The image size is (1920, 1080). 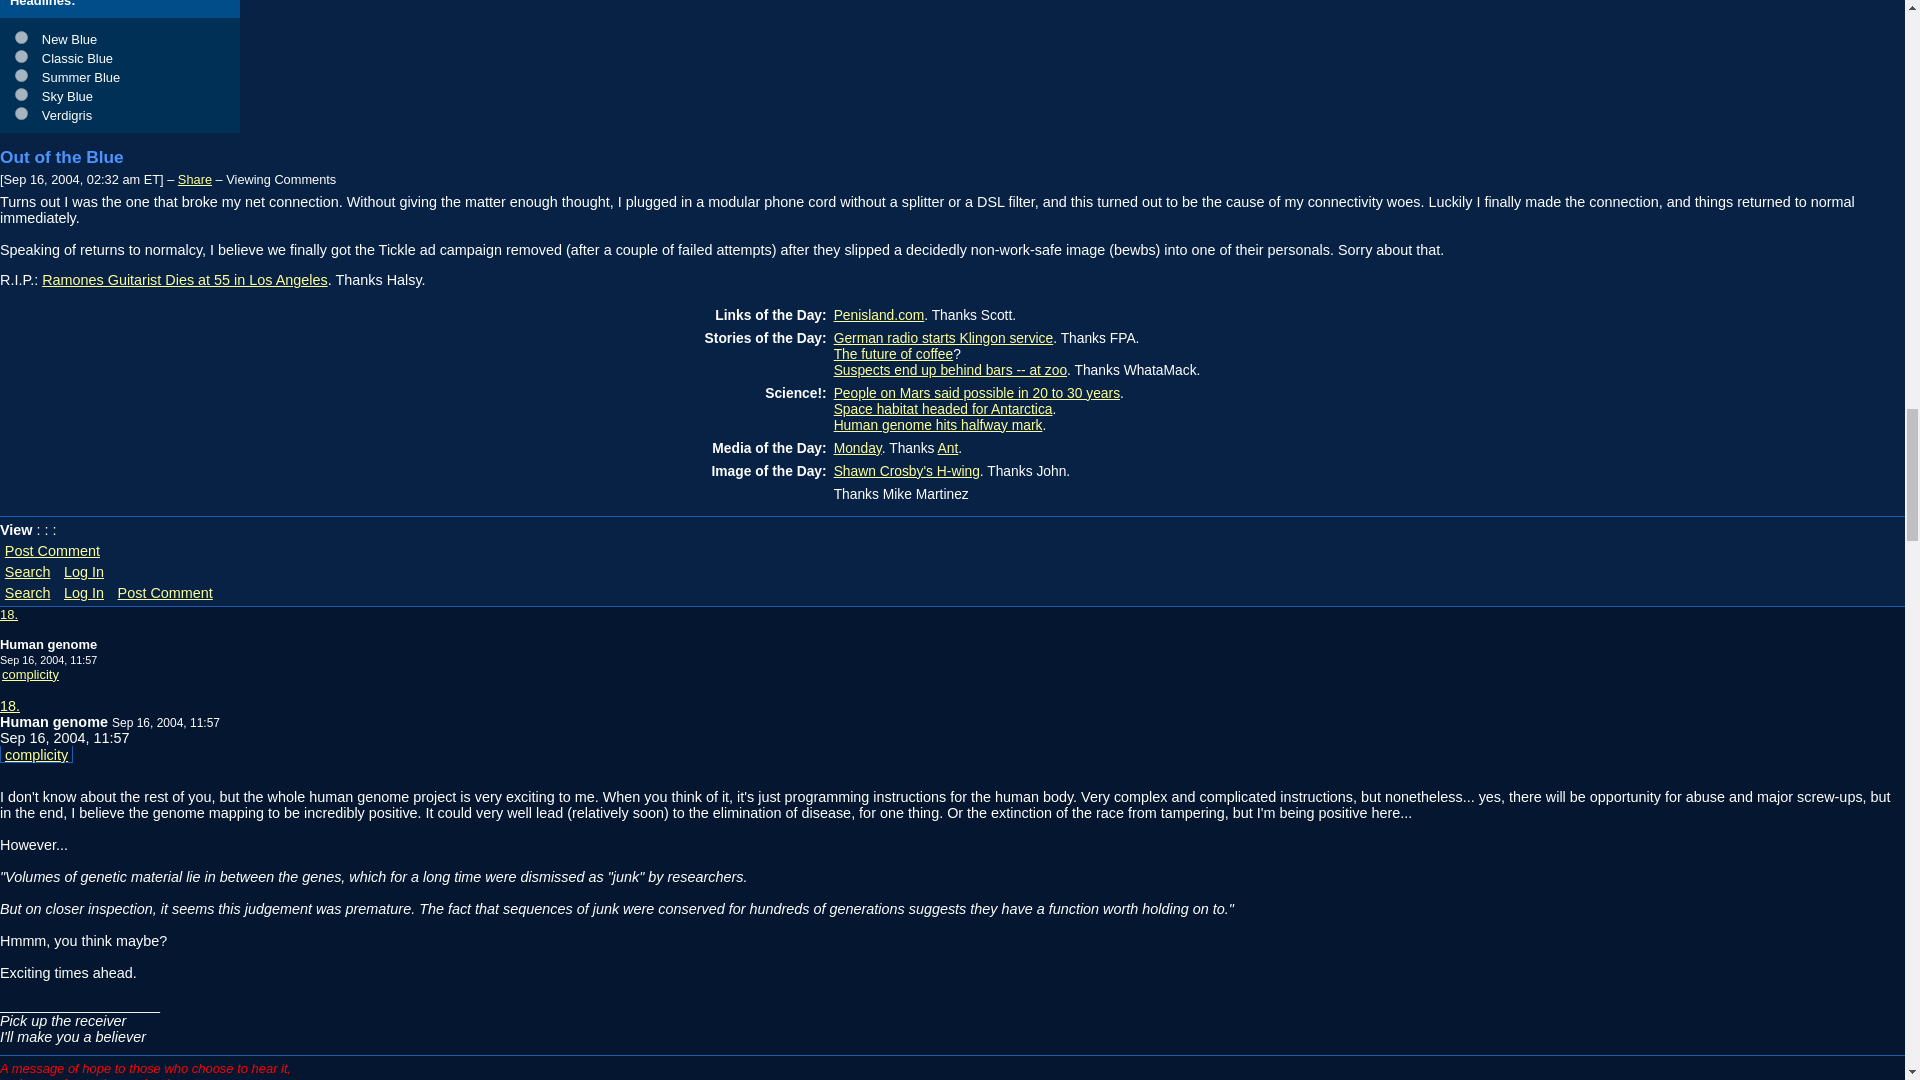 What do you see at coordinates (30, 674) in the screenshot?
I see `Posts: 1822 ; Rank: Pro` at bounding box center [30, 674].